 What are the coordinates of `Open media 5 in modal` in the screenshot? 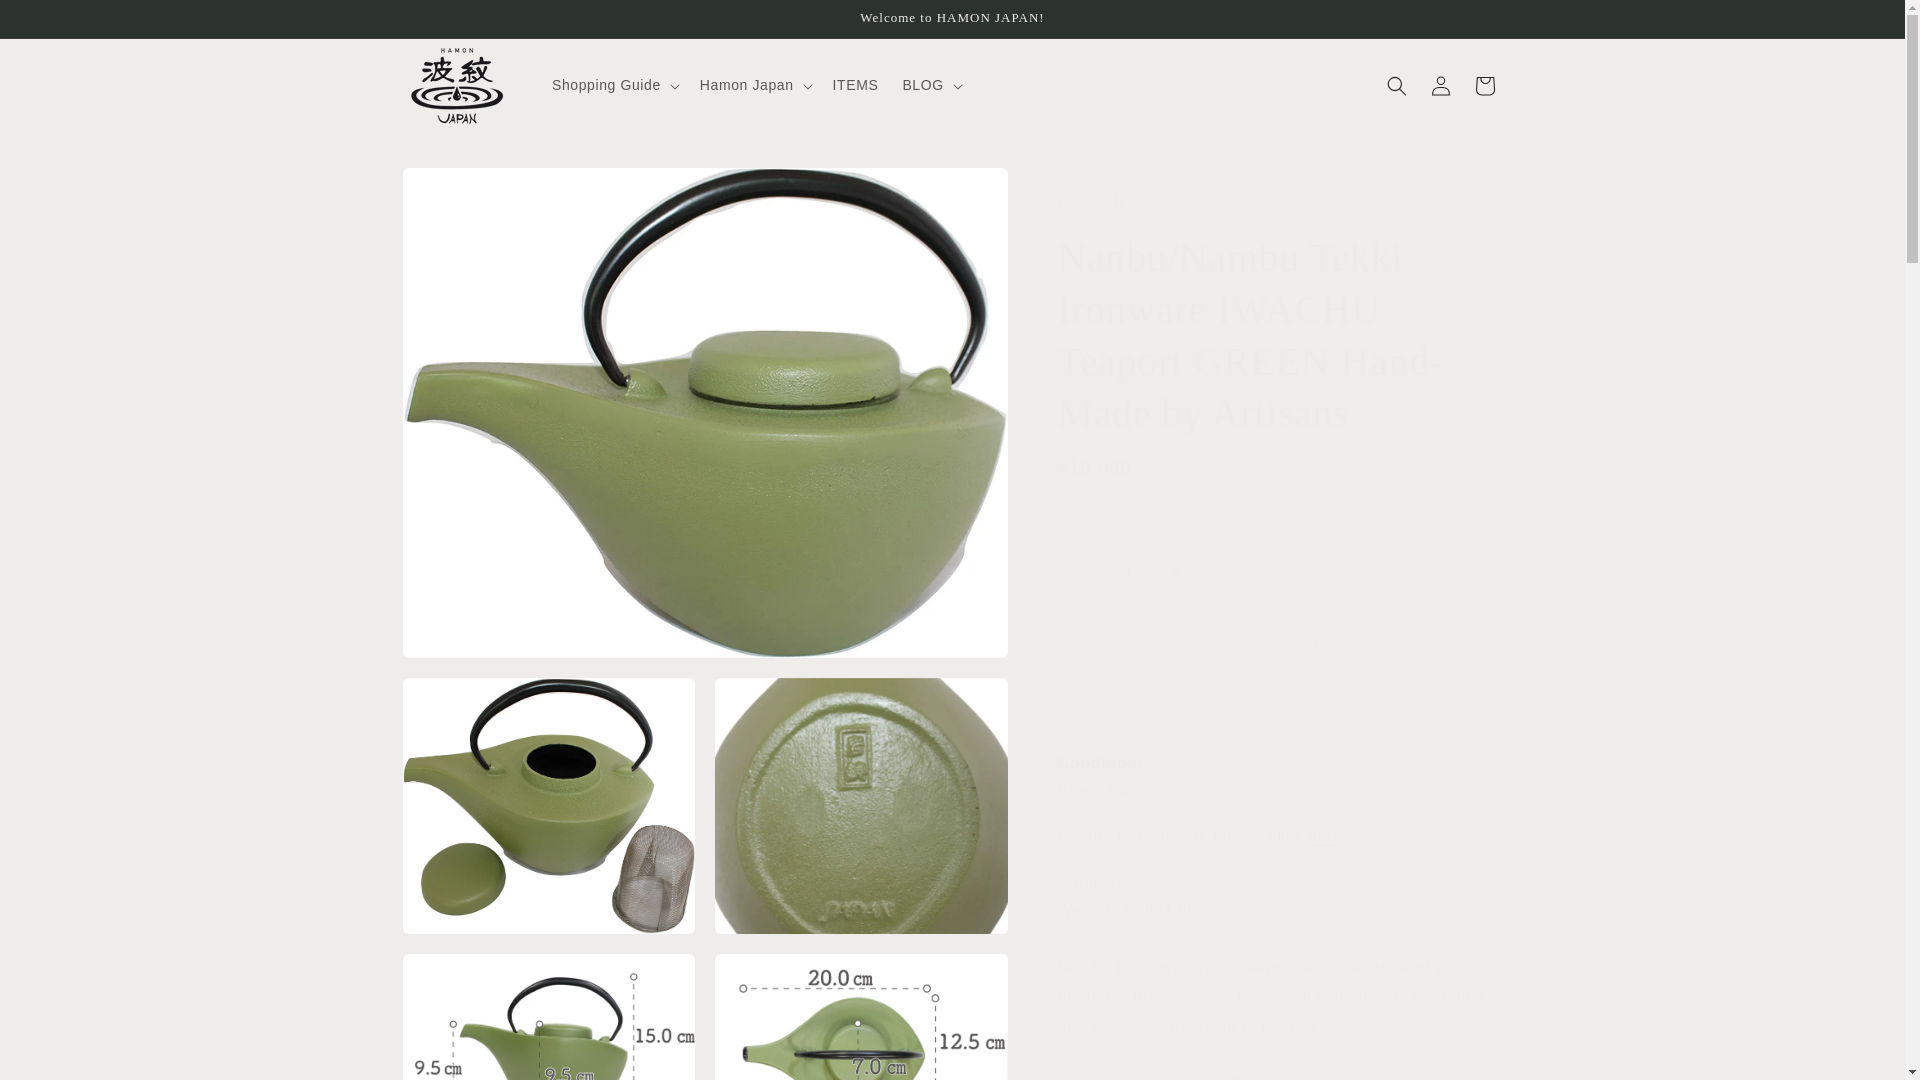 It's located at (861, 1016).